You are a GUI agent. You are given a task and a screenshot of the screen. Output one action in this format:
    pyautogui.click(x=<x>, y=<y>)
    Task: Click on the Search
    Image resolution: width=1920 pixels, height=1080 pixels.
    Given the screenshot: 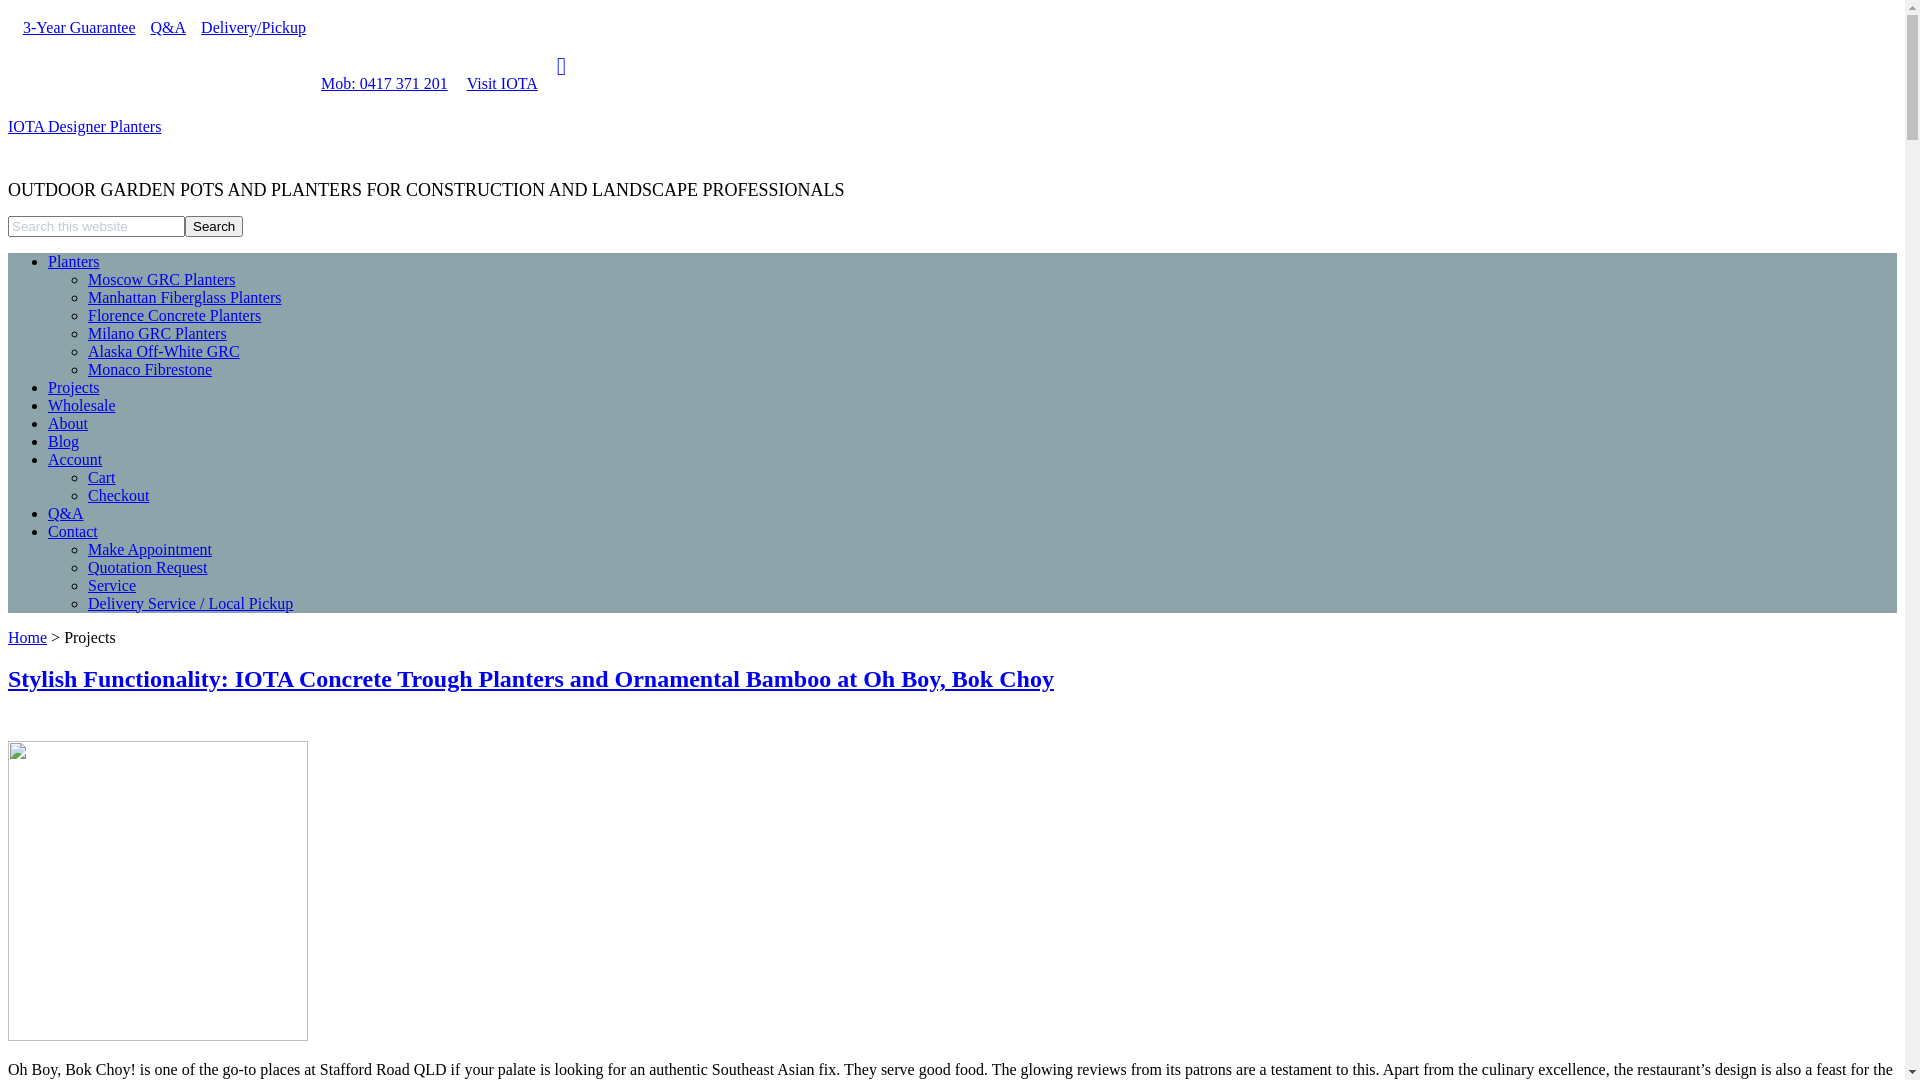 What is the action you would take?
    pyautogui.click(x=214, y=226)
    